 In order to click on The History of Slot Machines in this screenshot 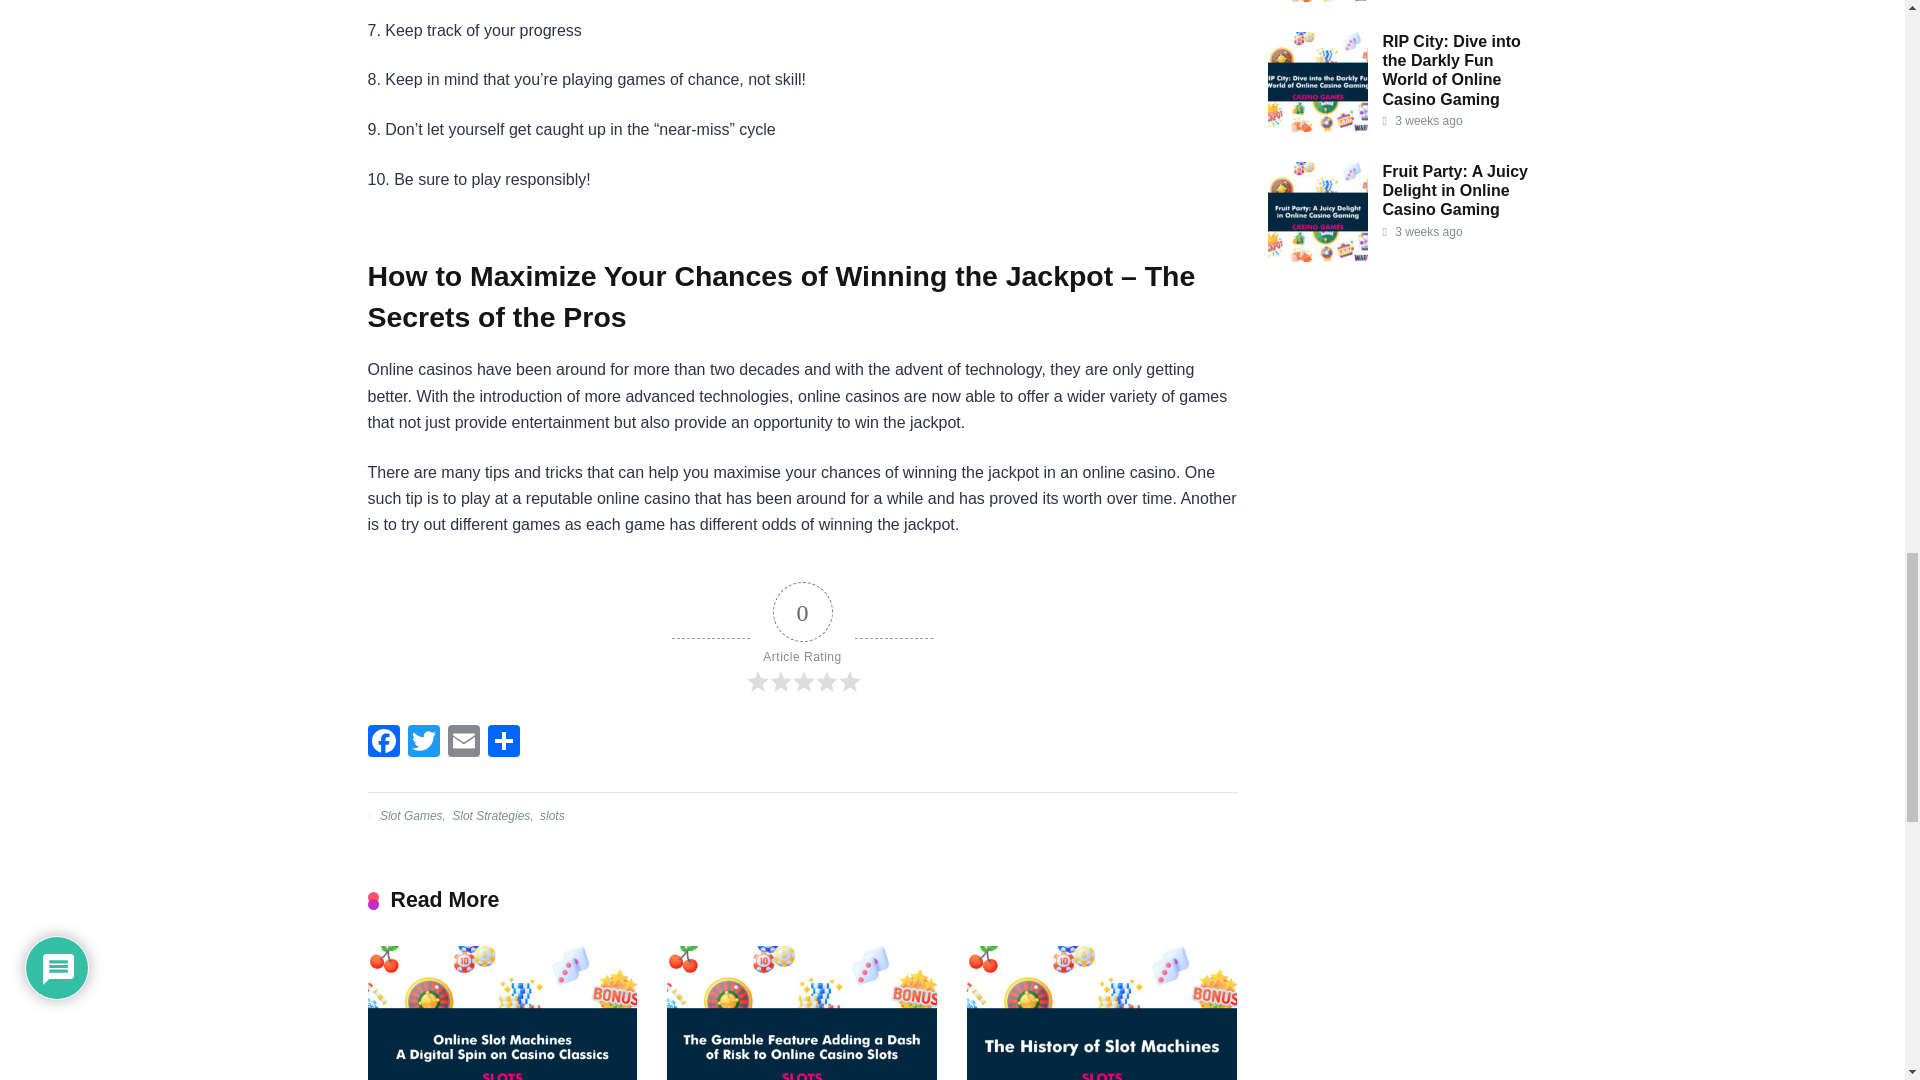, I will do `click(1102, 1013)`.